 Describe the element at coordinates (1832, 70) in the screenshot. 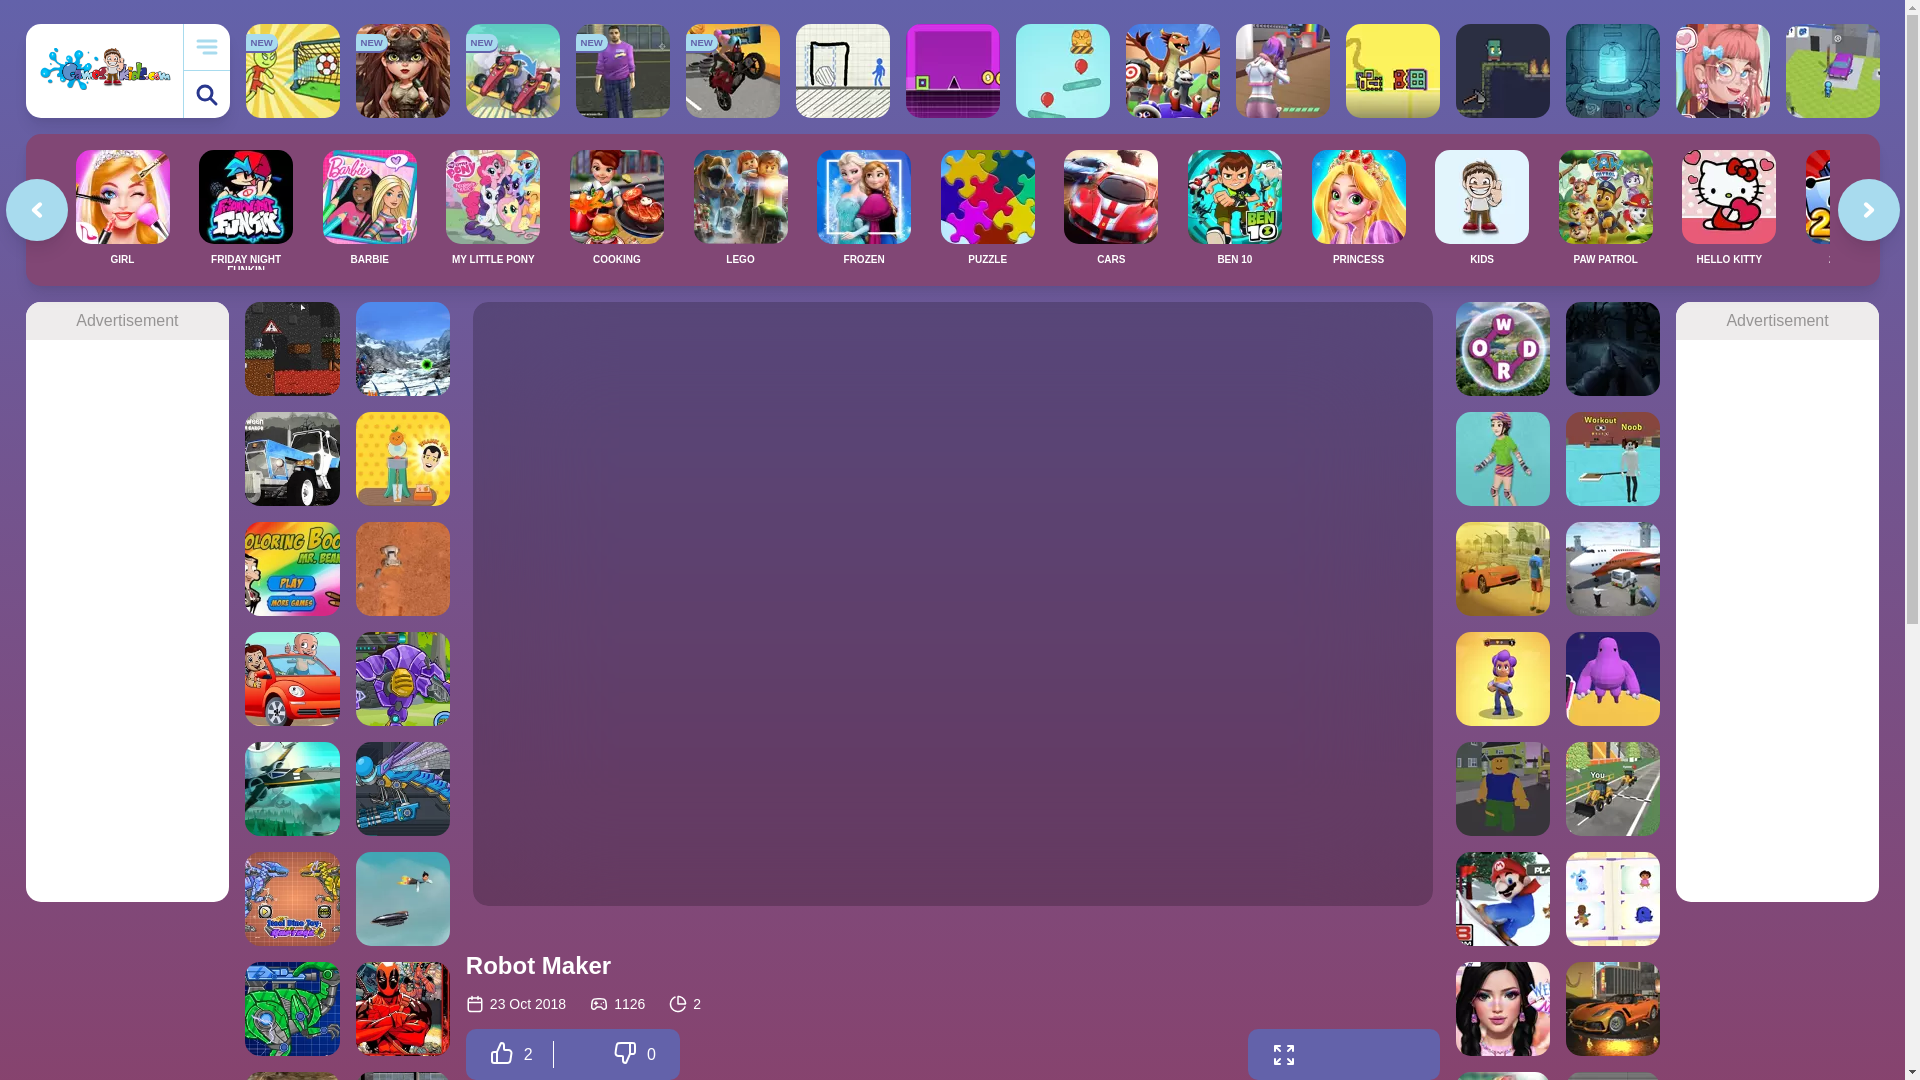

I see `My Mini Car Service` at that location.